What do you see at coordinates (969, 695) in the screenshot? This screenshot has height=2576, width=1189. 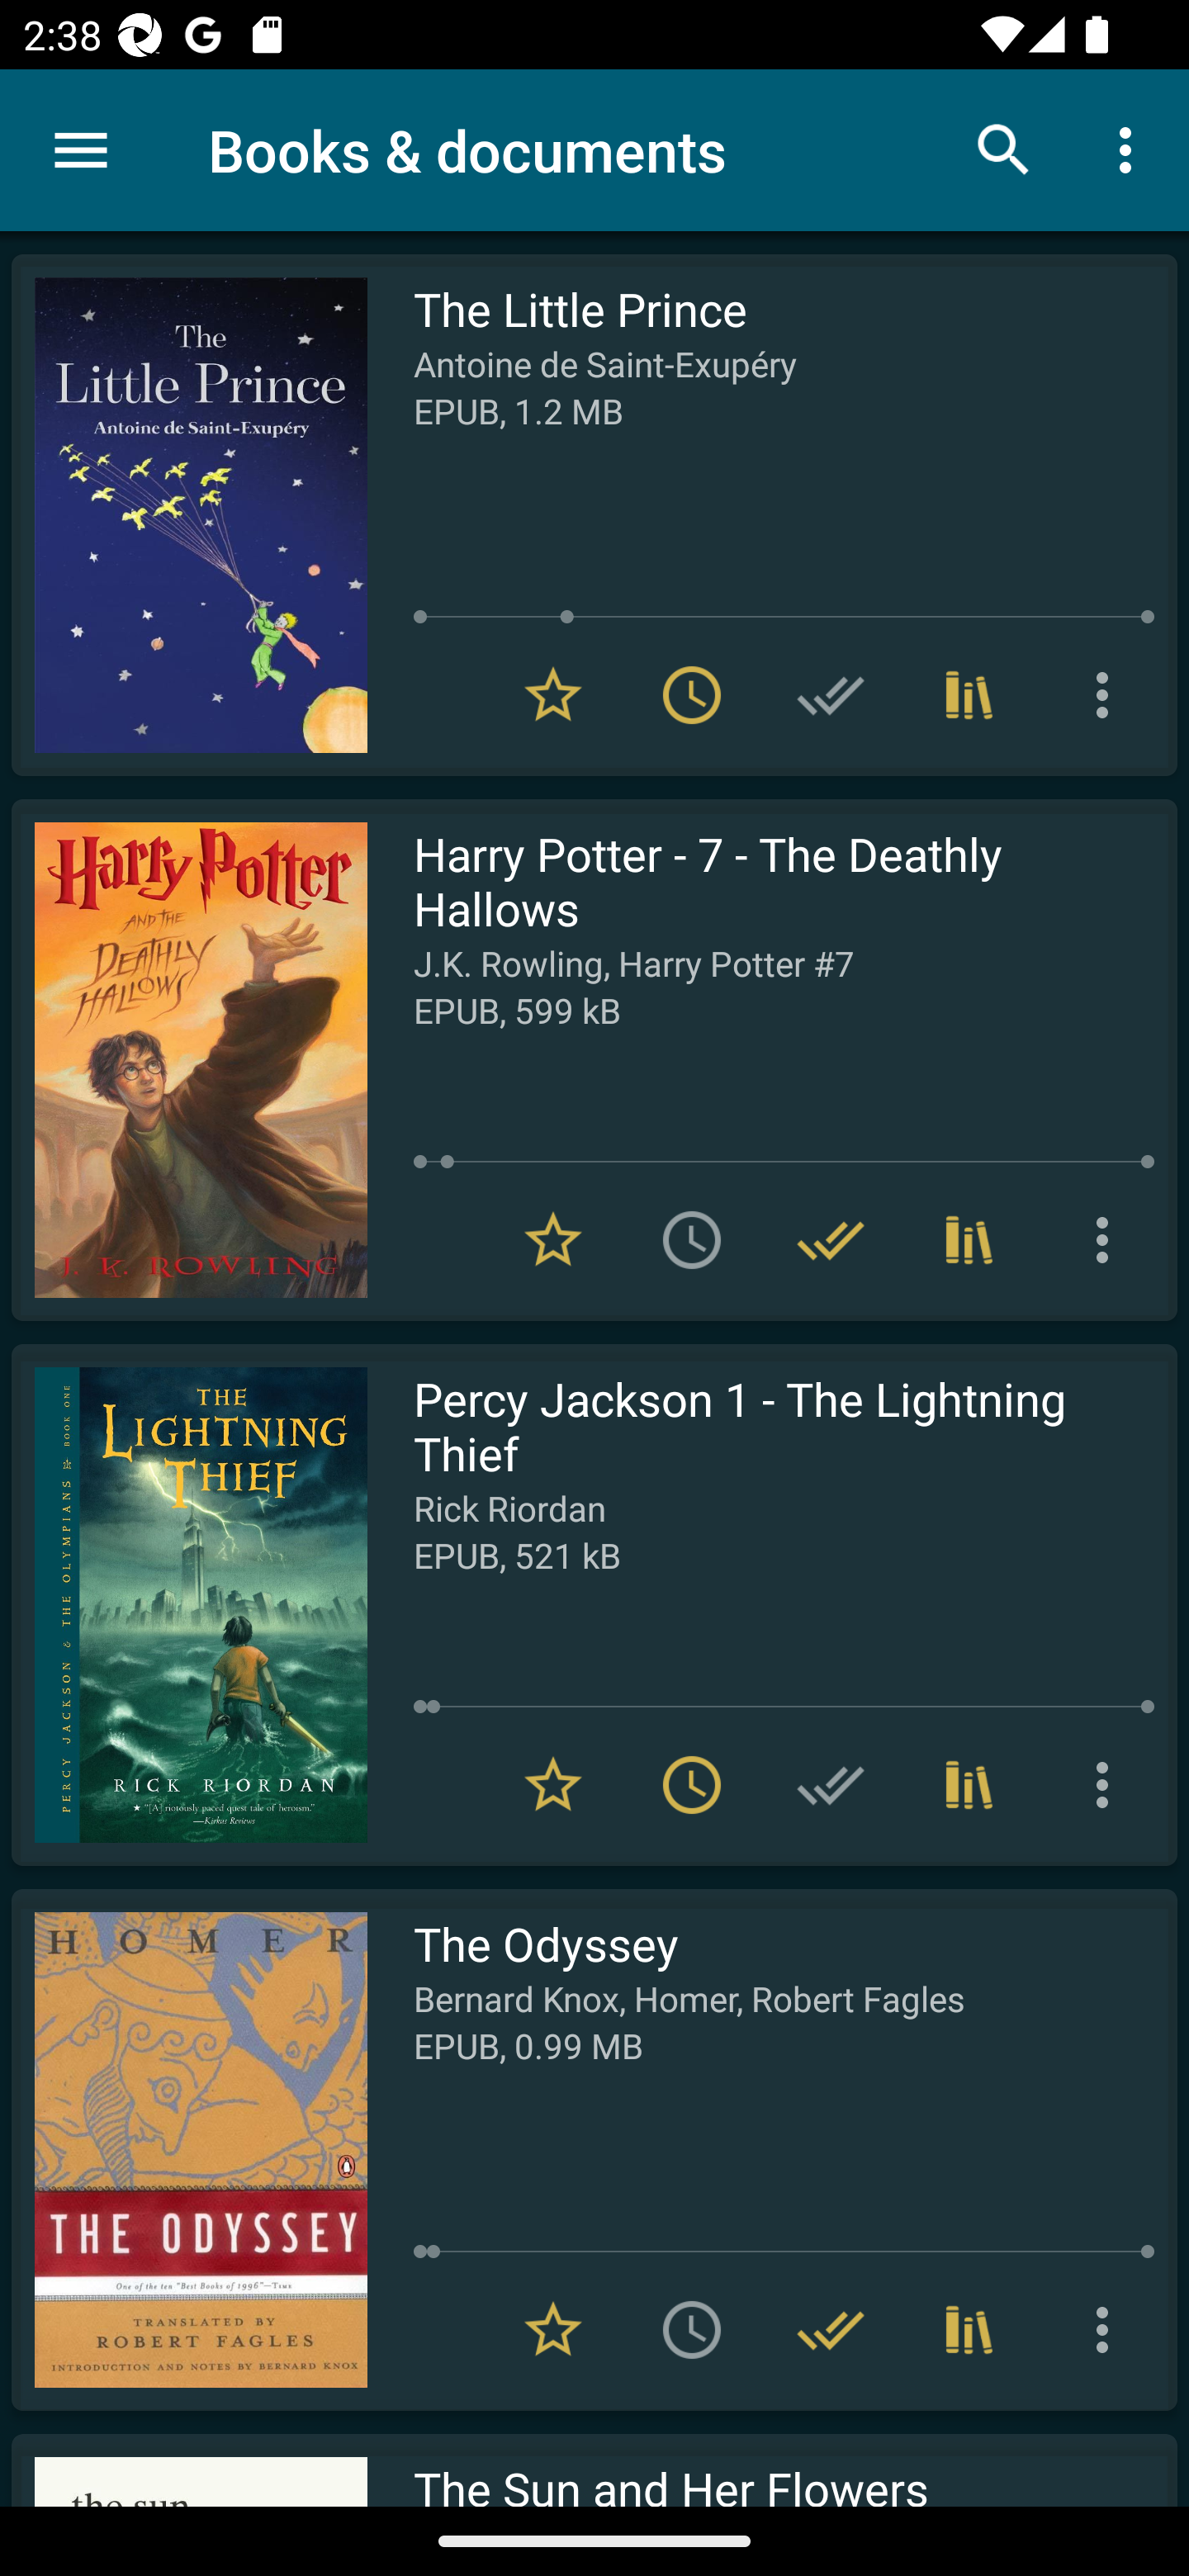 I see `Collections (1)` at bounding box center [969, 695].